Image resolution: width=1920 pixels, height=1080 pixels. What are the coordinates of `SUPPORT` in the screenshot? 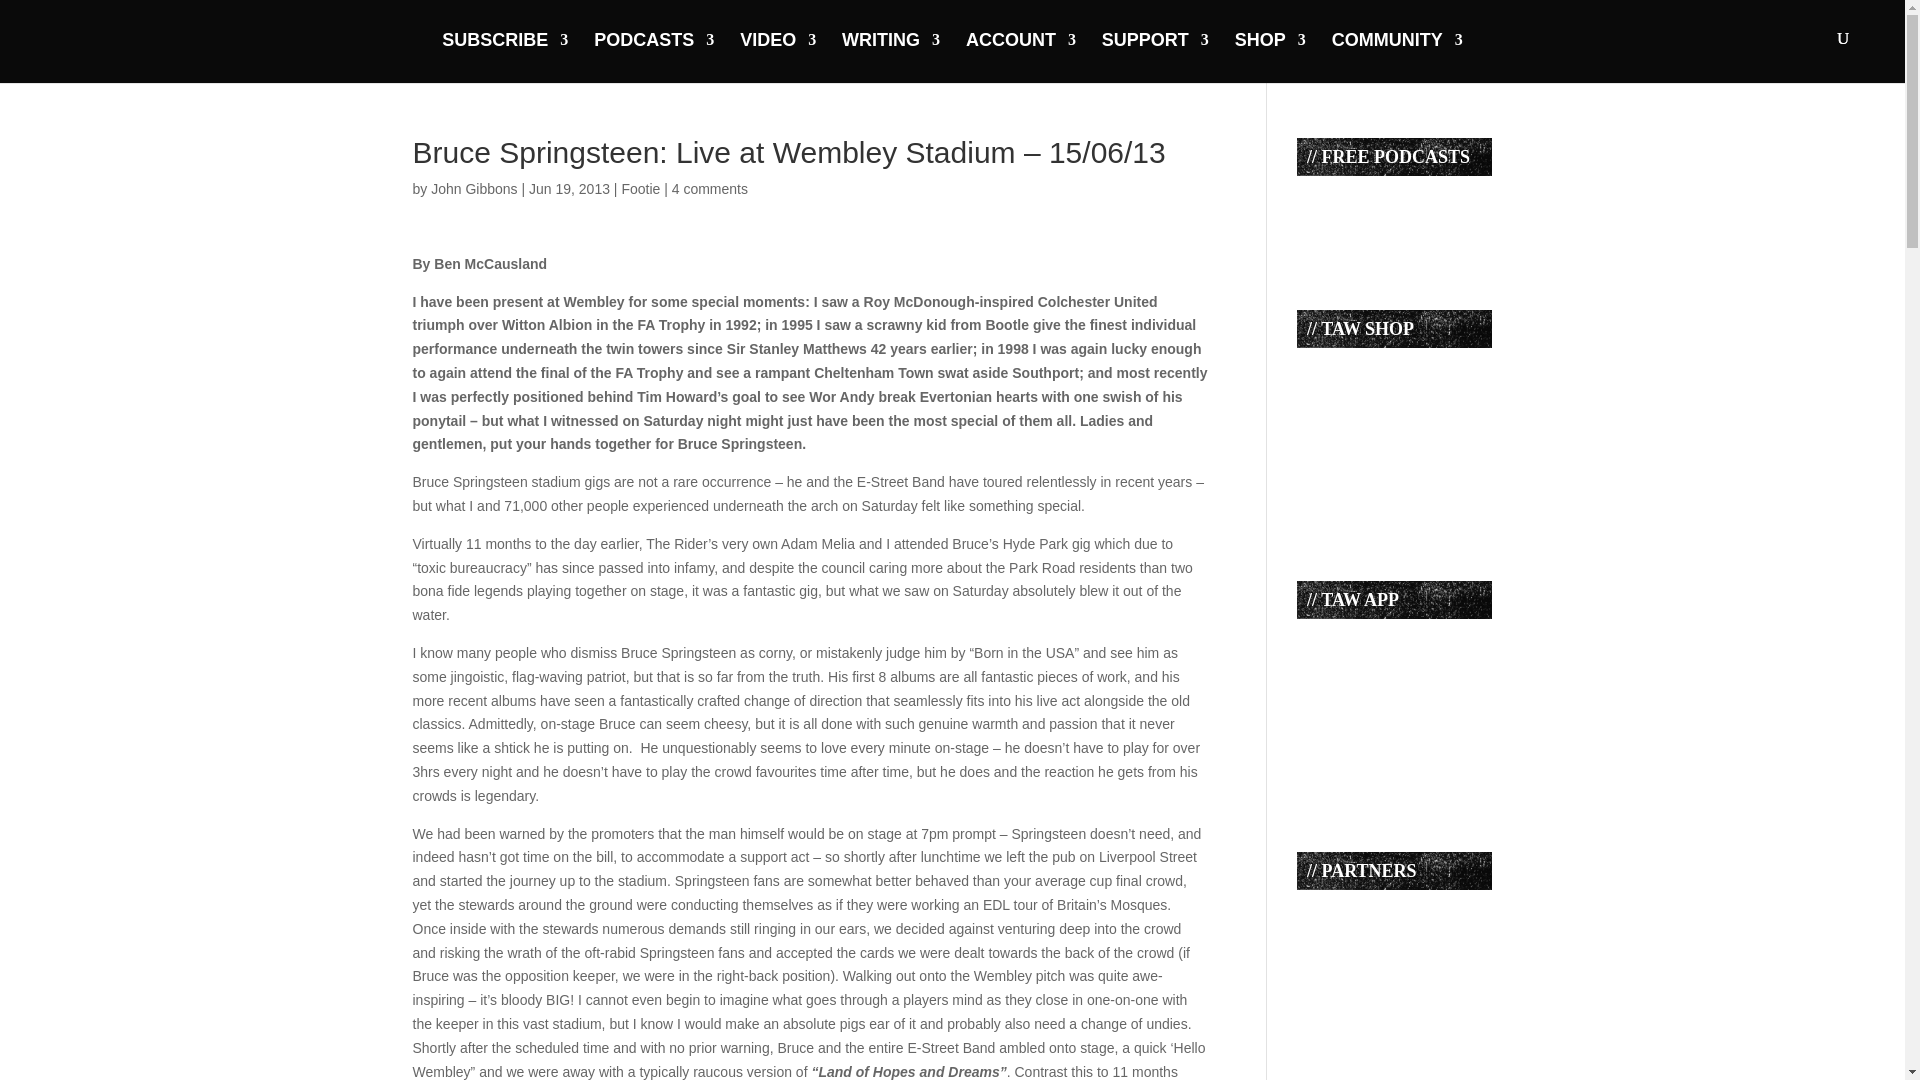 It's located at (1156, 56).